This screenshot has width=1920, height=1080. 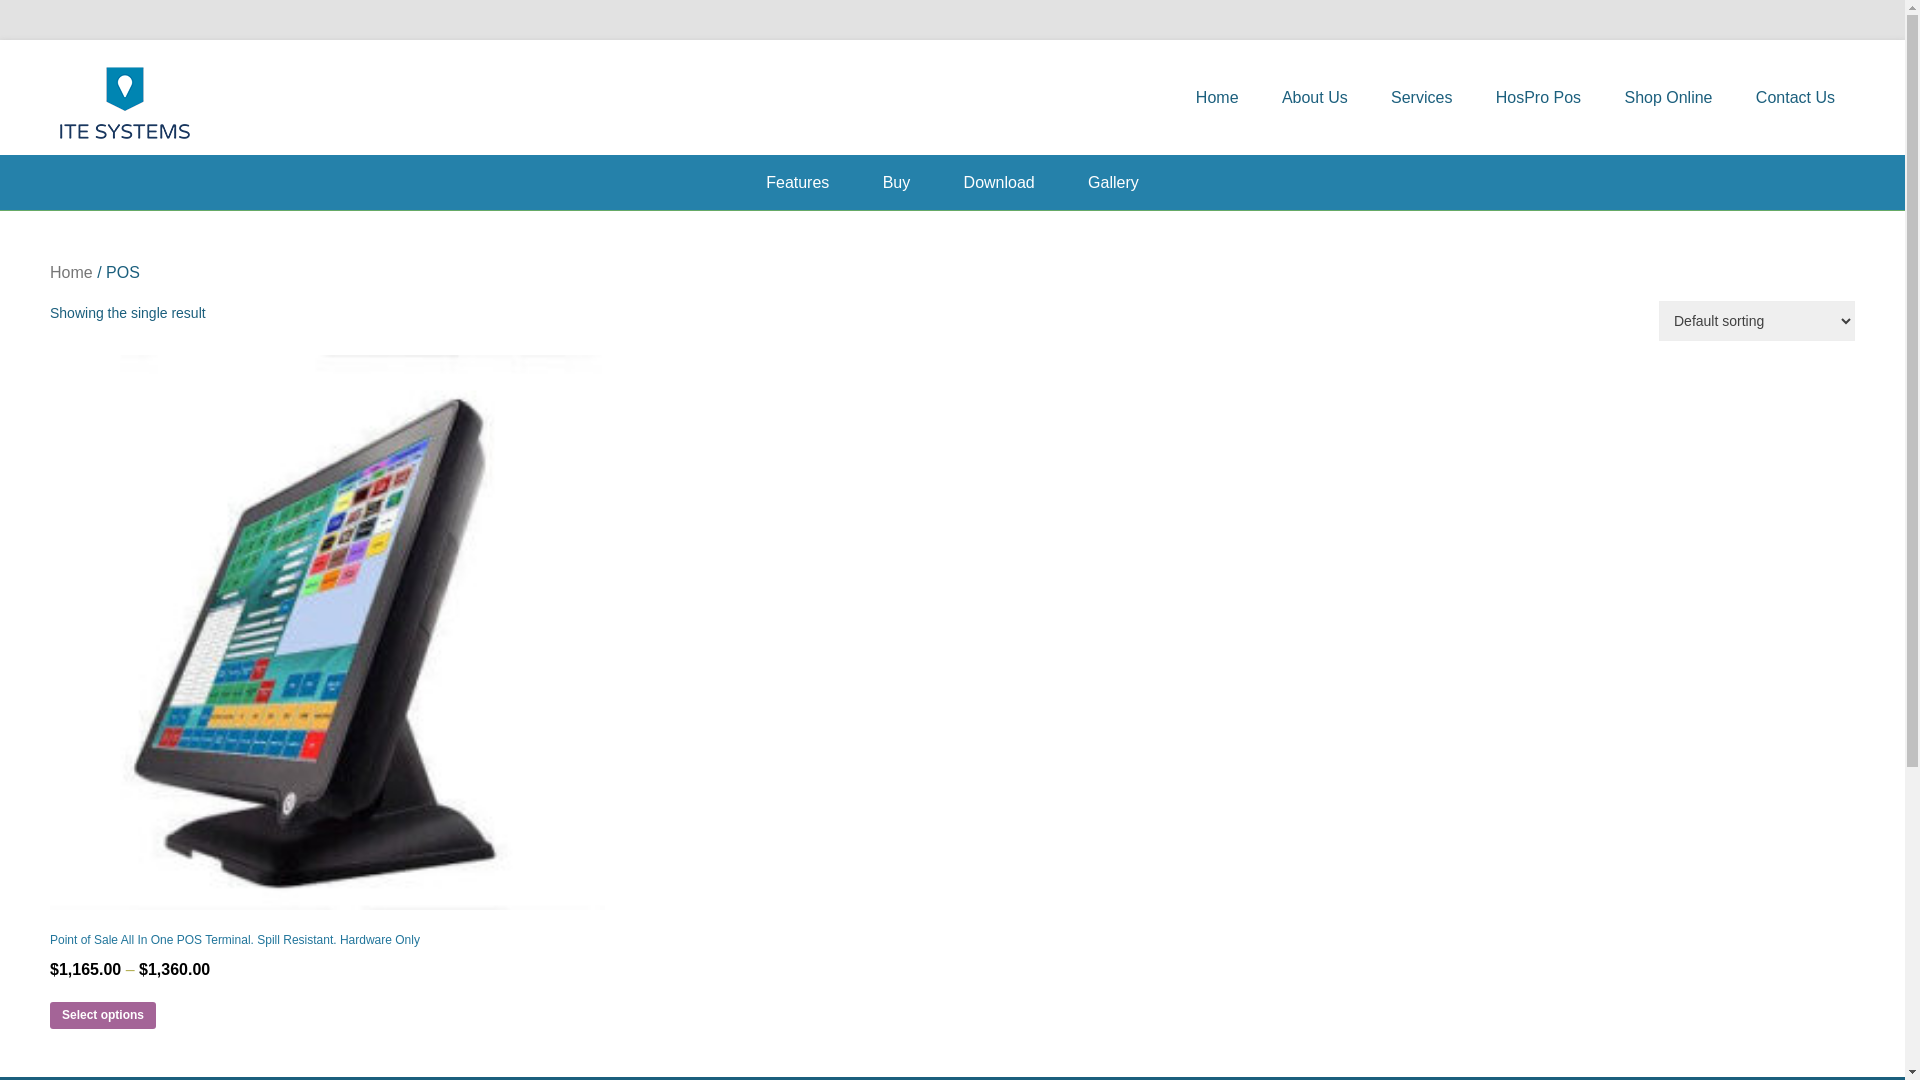 What do you see at coordinates (1422, 98) in the screenshot?
I see `Services` at bounding box center [1422, 98].